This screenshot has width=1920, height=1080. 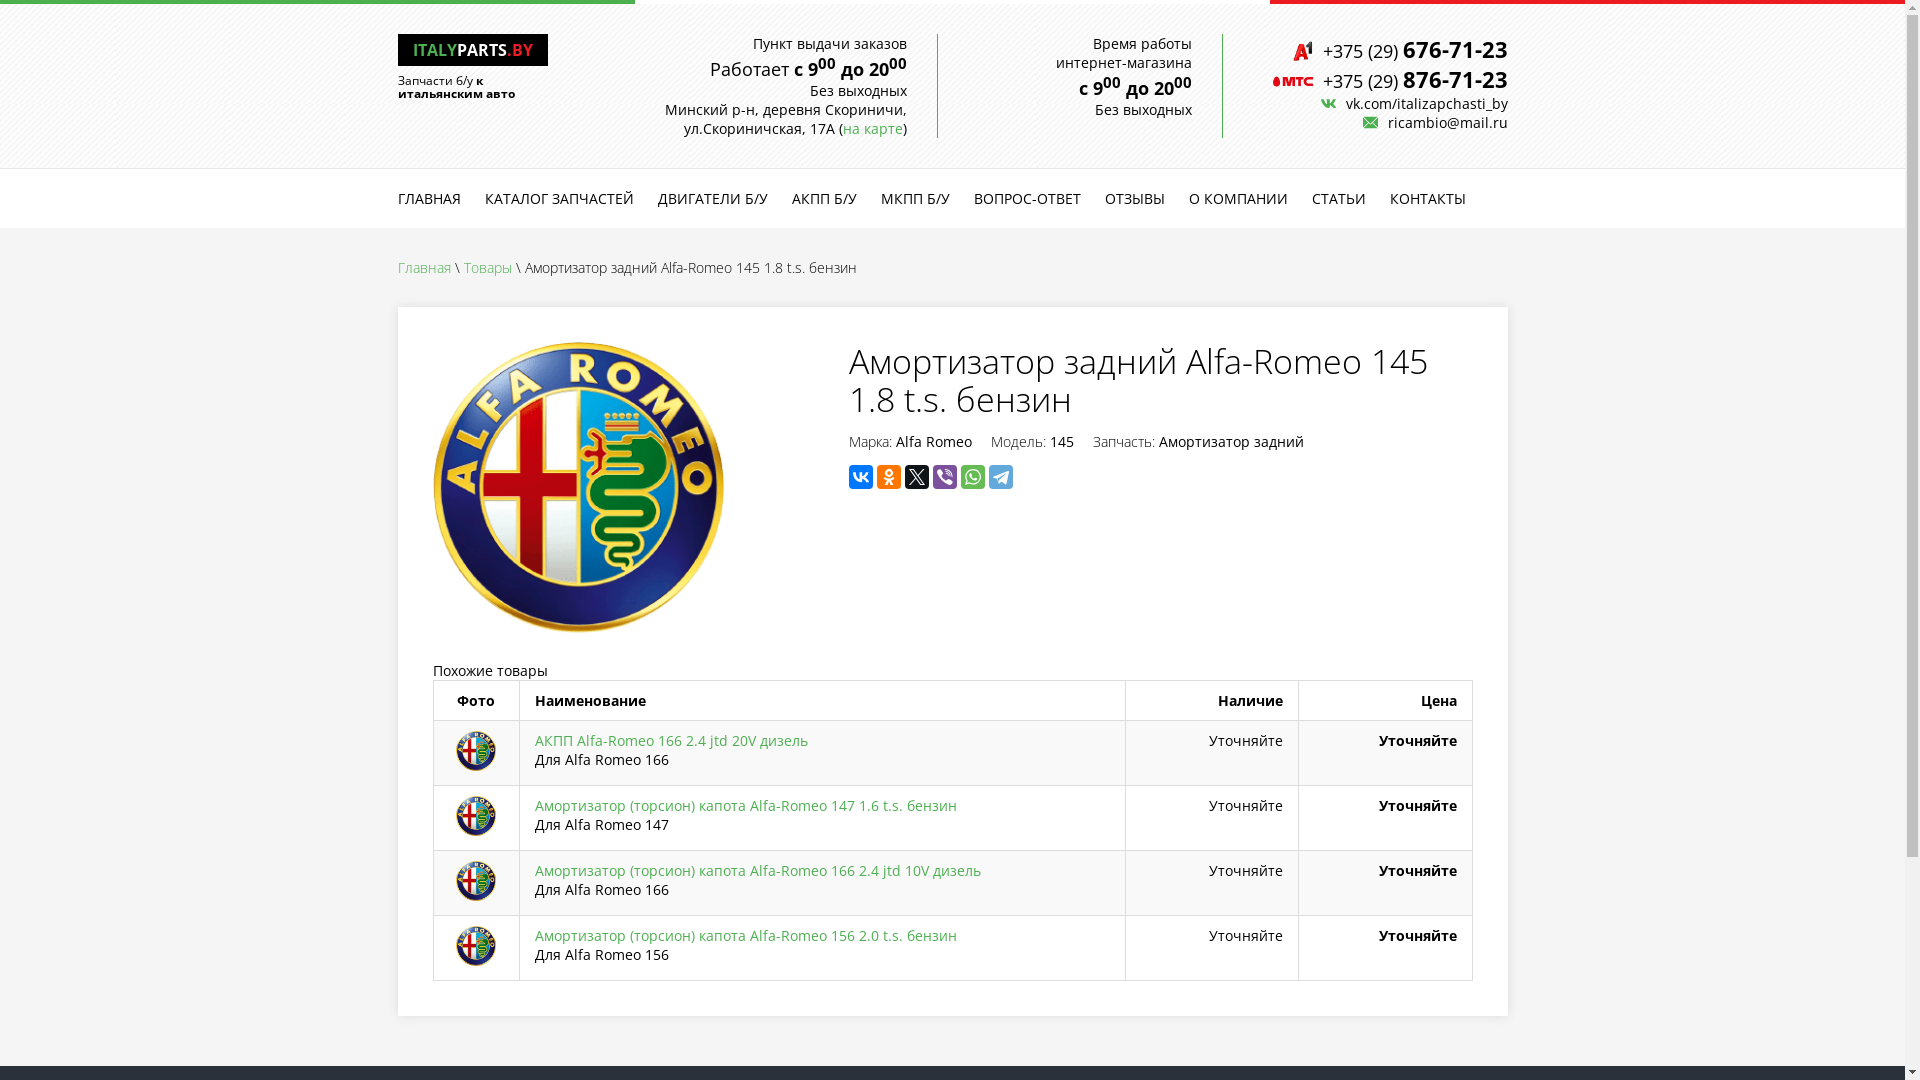 I want to click on ITALYPARTS.BY, so click(x=472, y=50).